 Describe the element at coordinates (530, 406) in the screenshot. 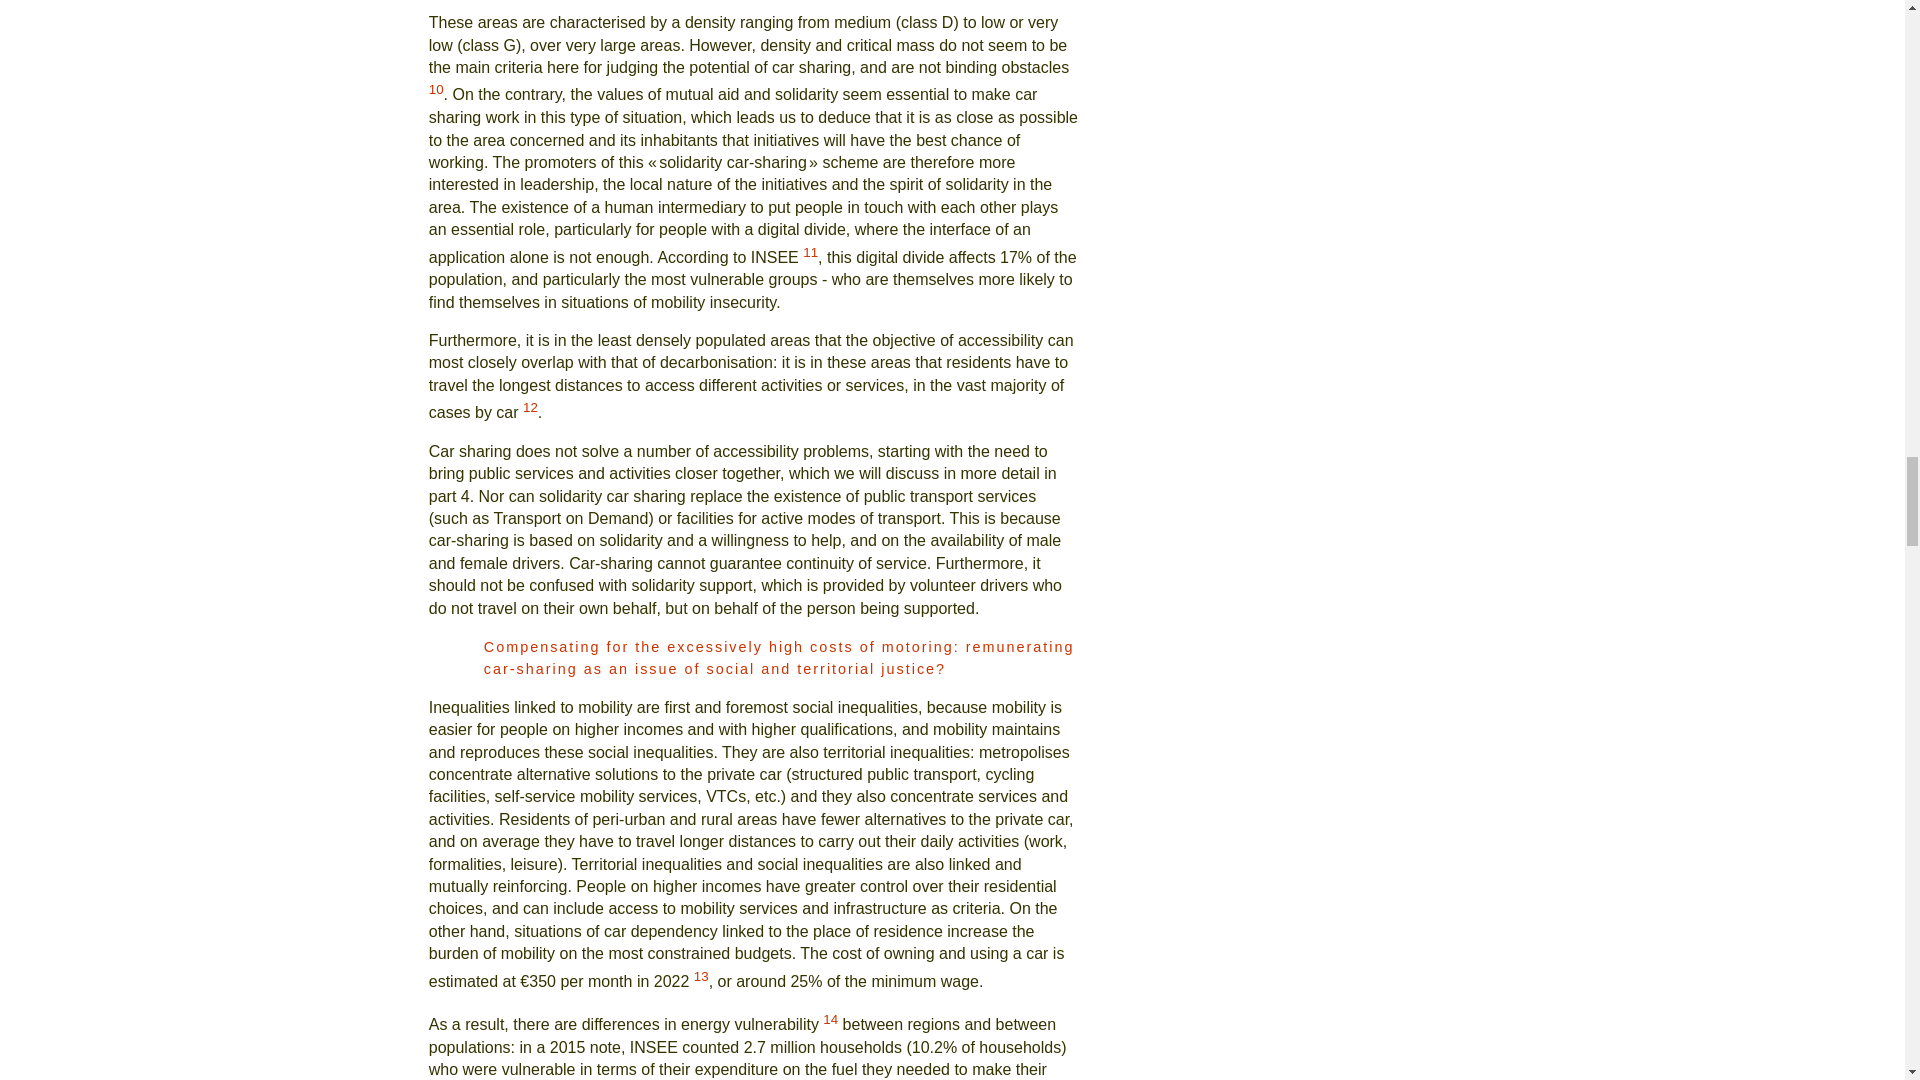

I see `12` at that location.